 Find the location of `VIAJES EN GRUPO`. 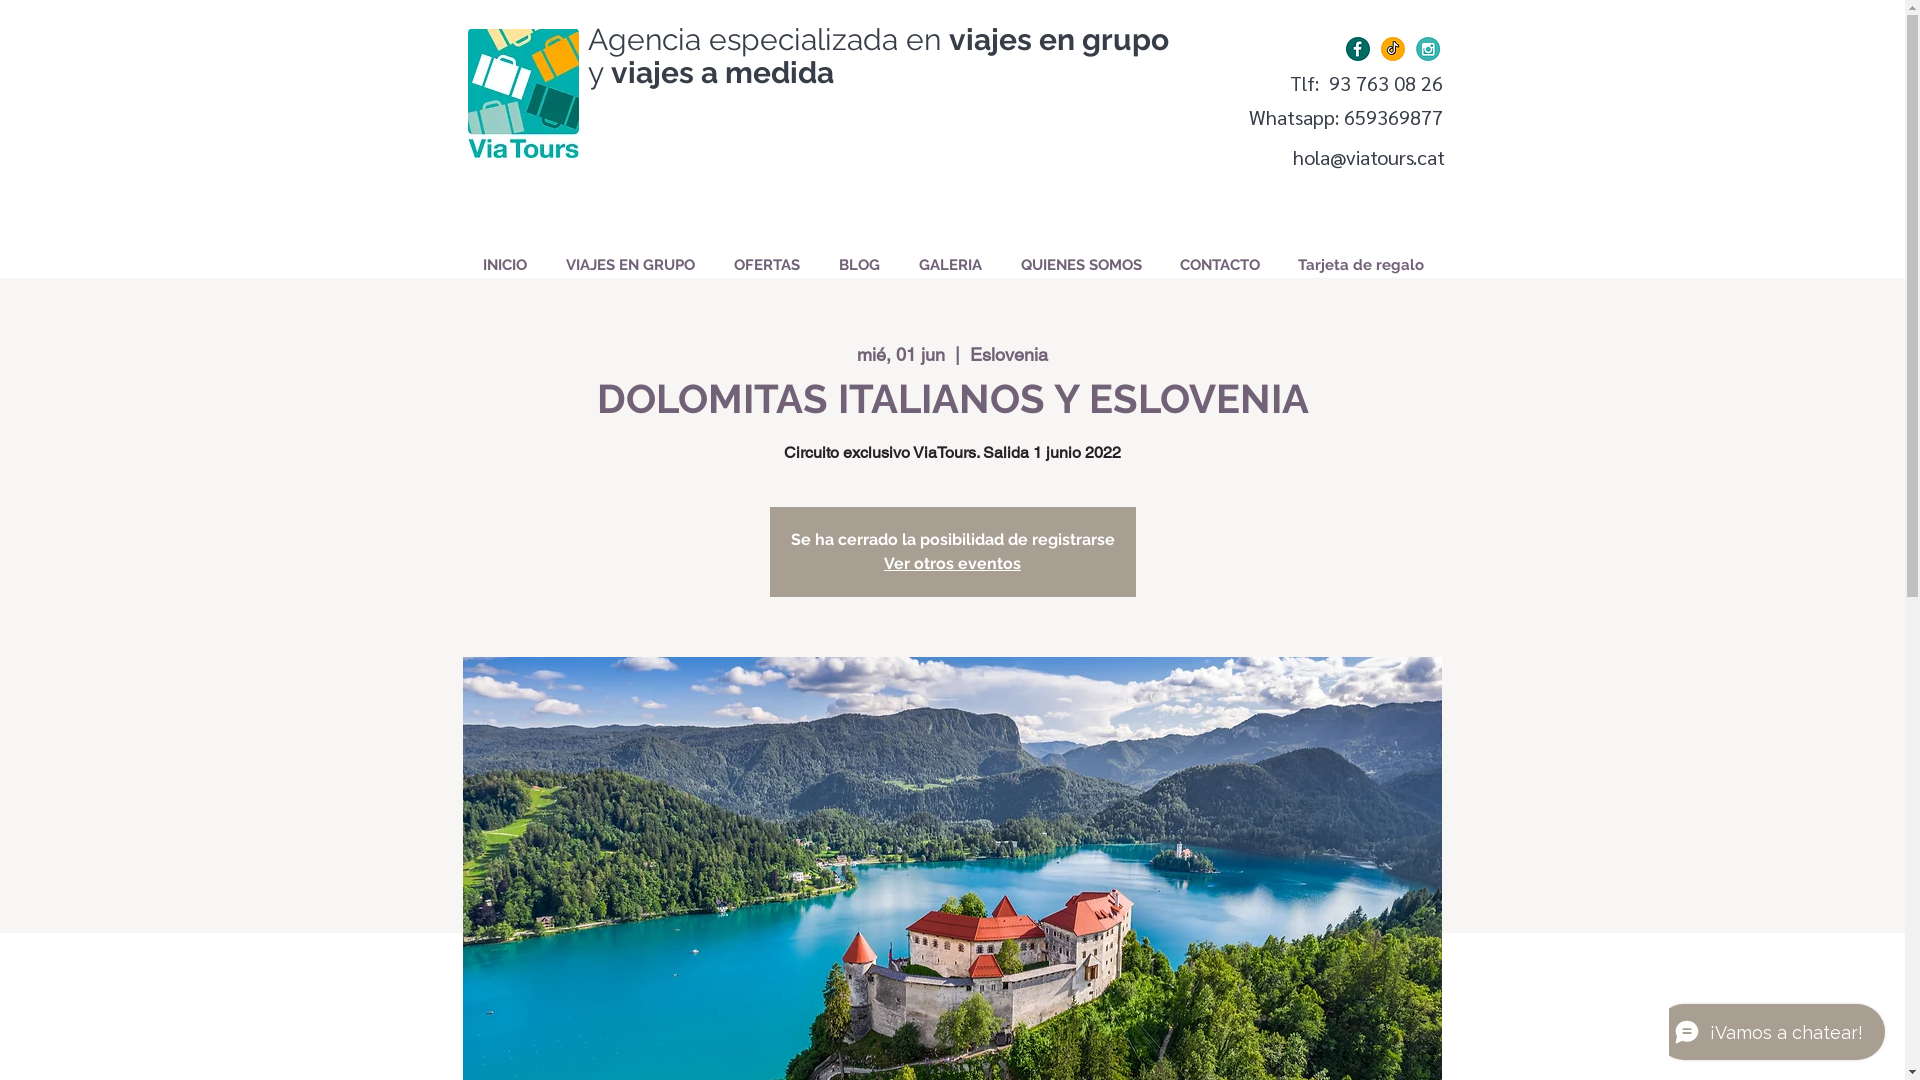

VIAJES EN GRUPO is located at coordinates (630, 265).